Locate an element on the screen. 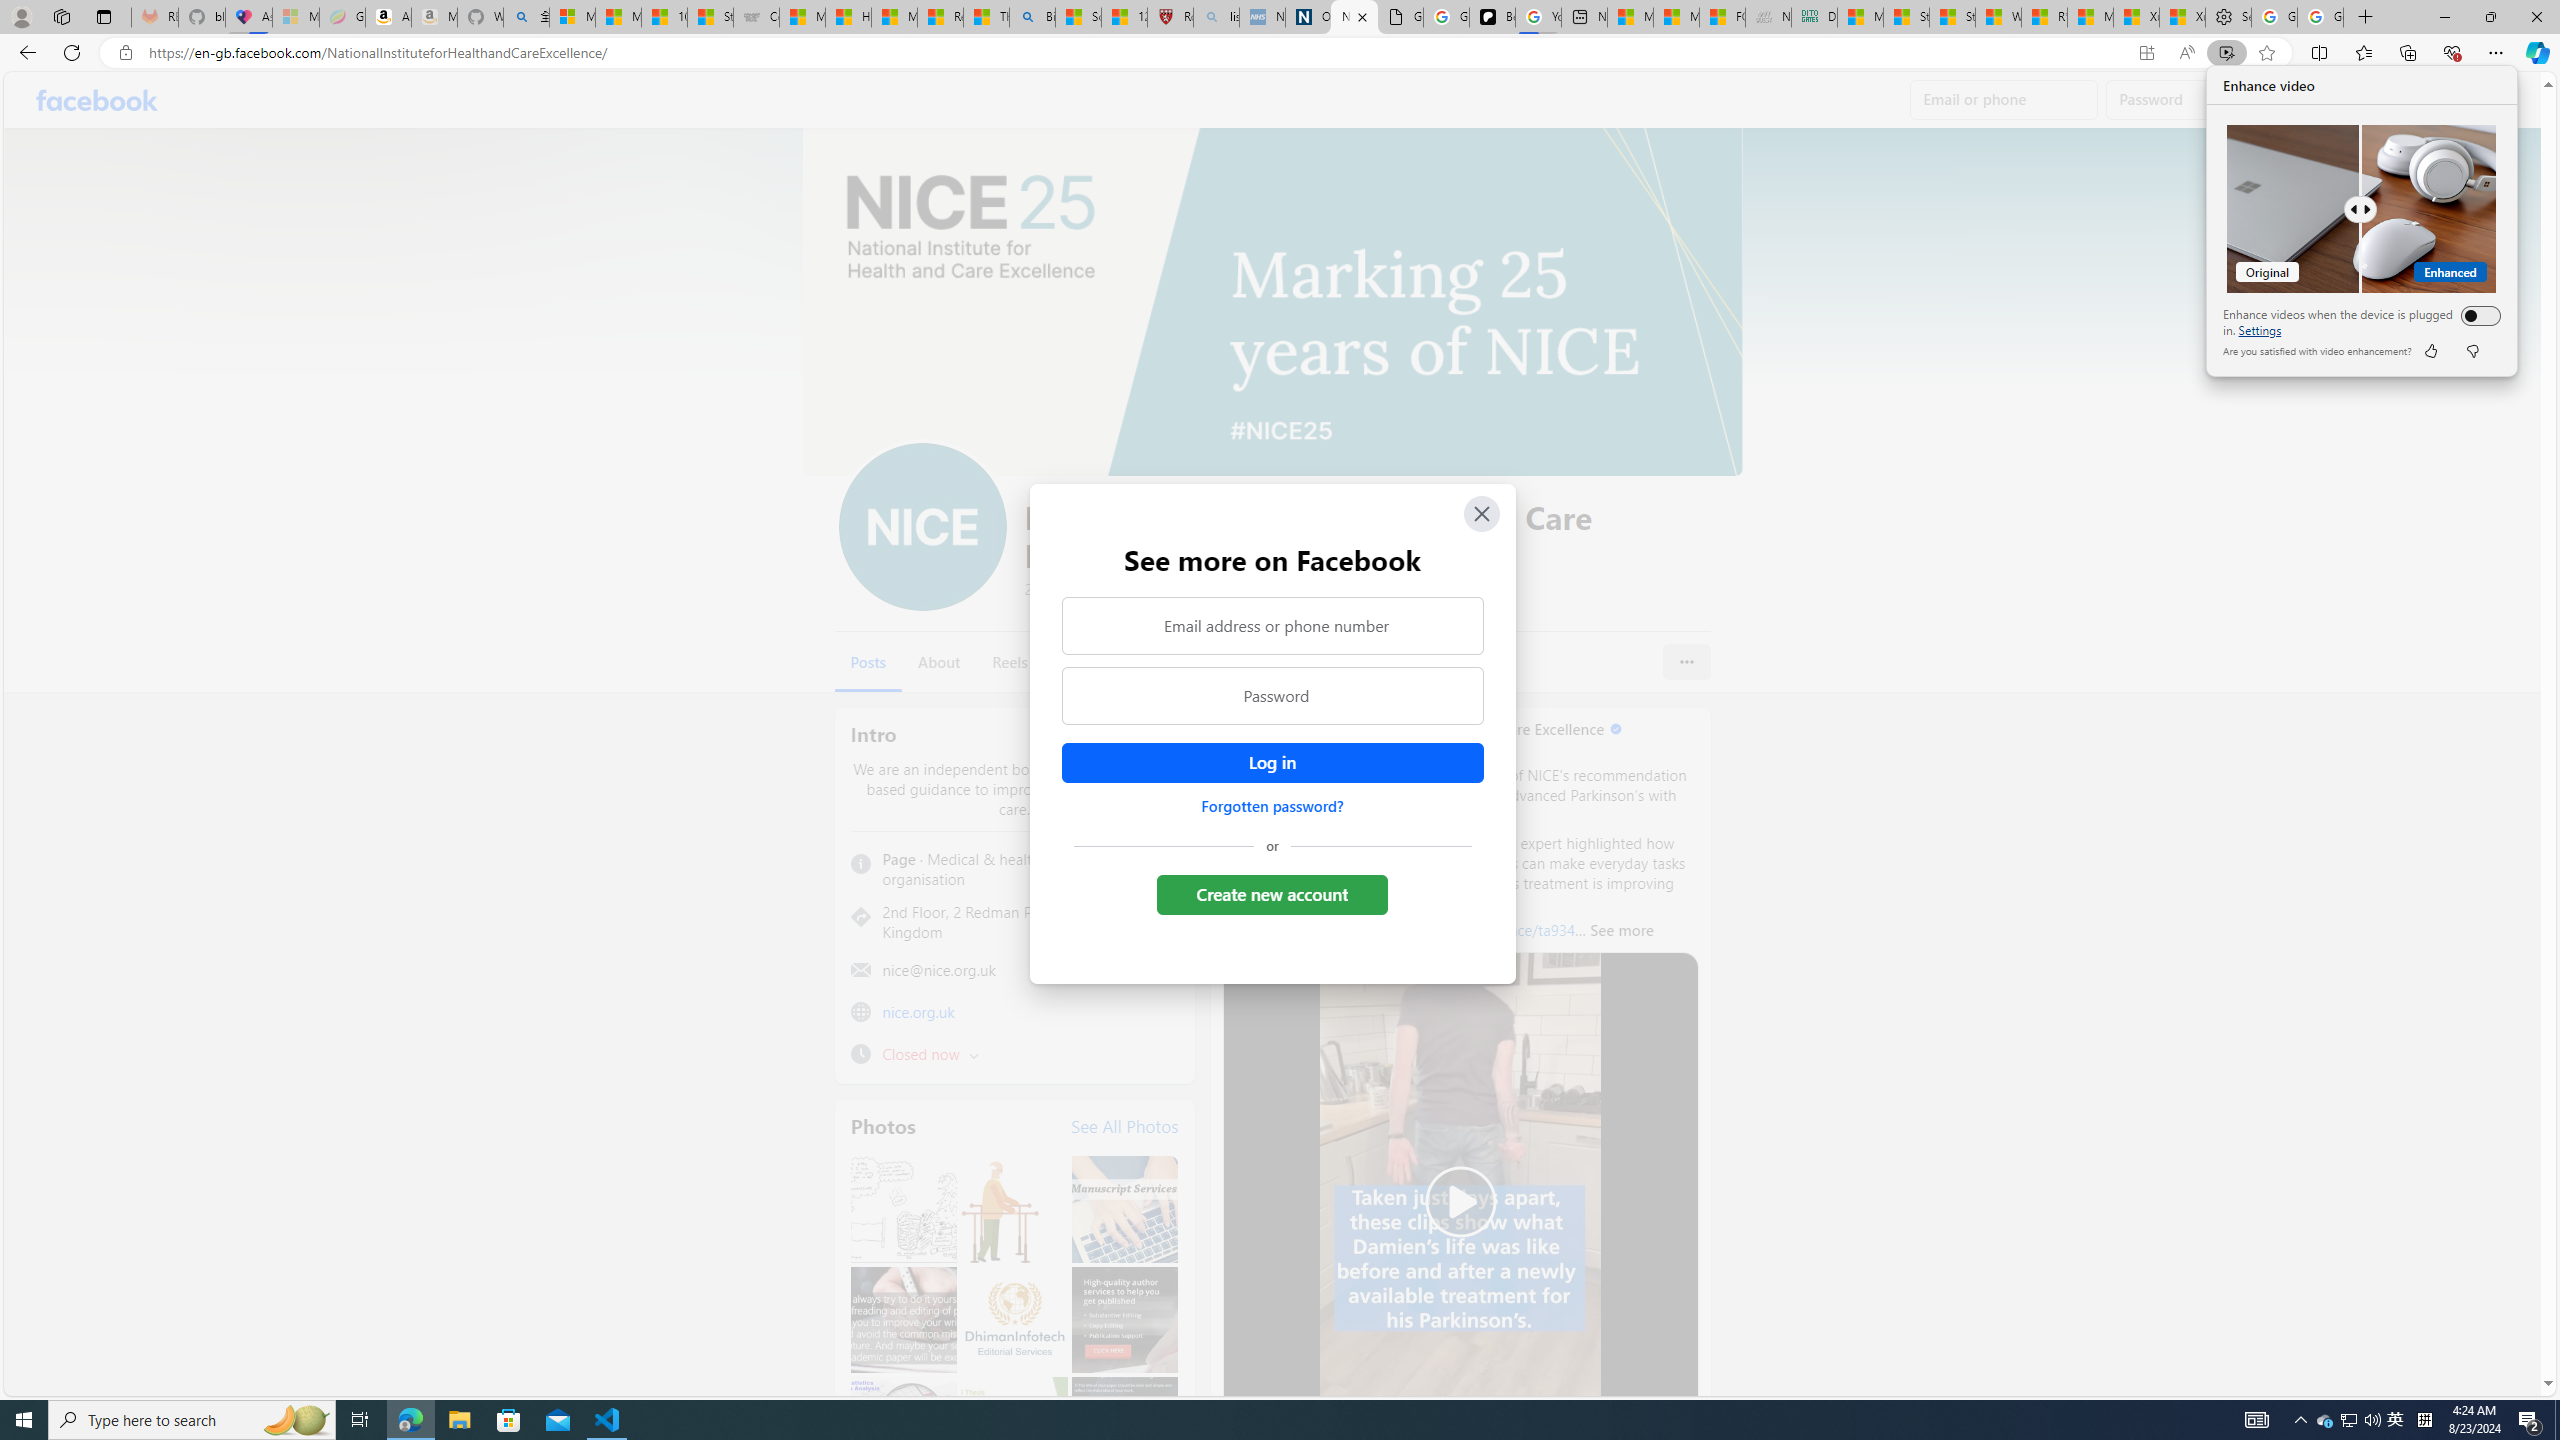 This screenshot has width=2560, height=1440. Running applications is located at coordinates (1232, 1420).